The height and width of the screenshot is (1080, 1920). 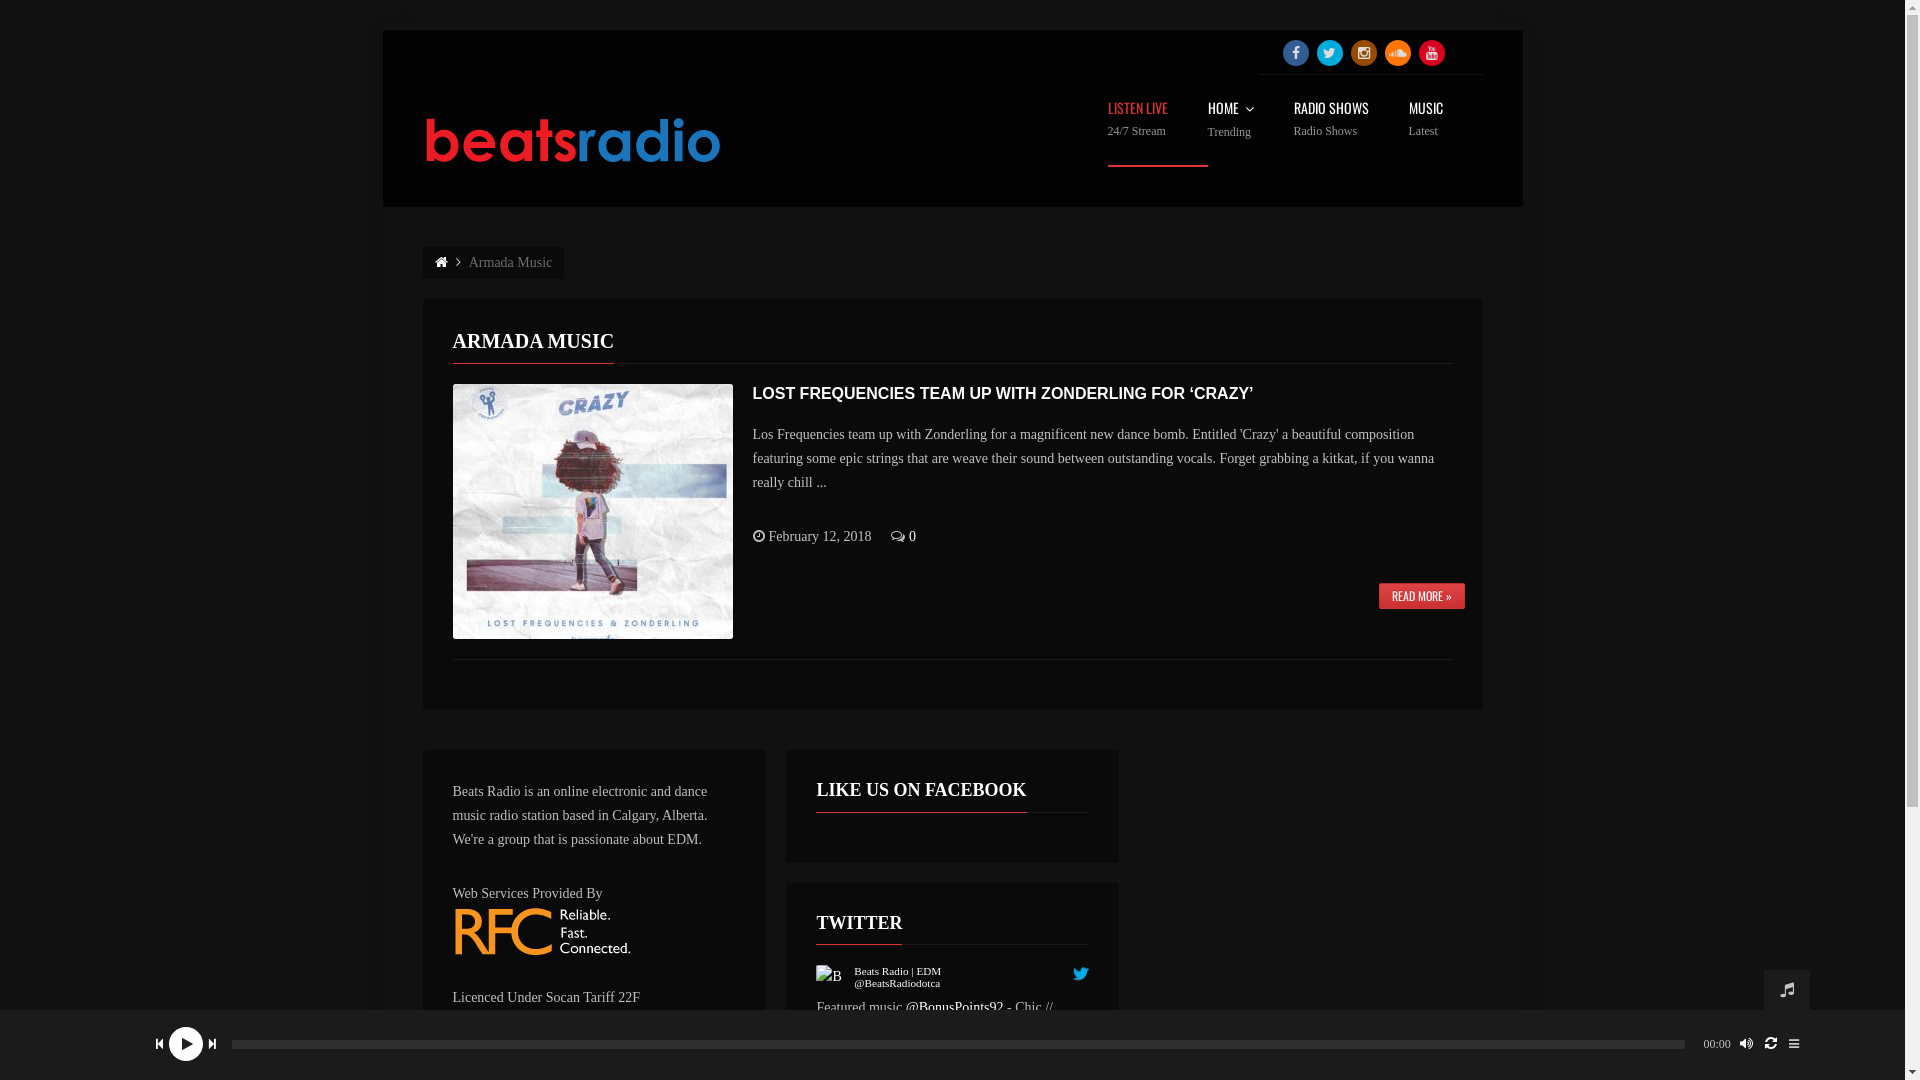 I want to click on MUSIC
Latest, so click(x=1445, y=134).